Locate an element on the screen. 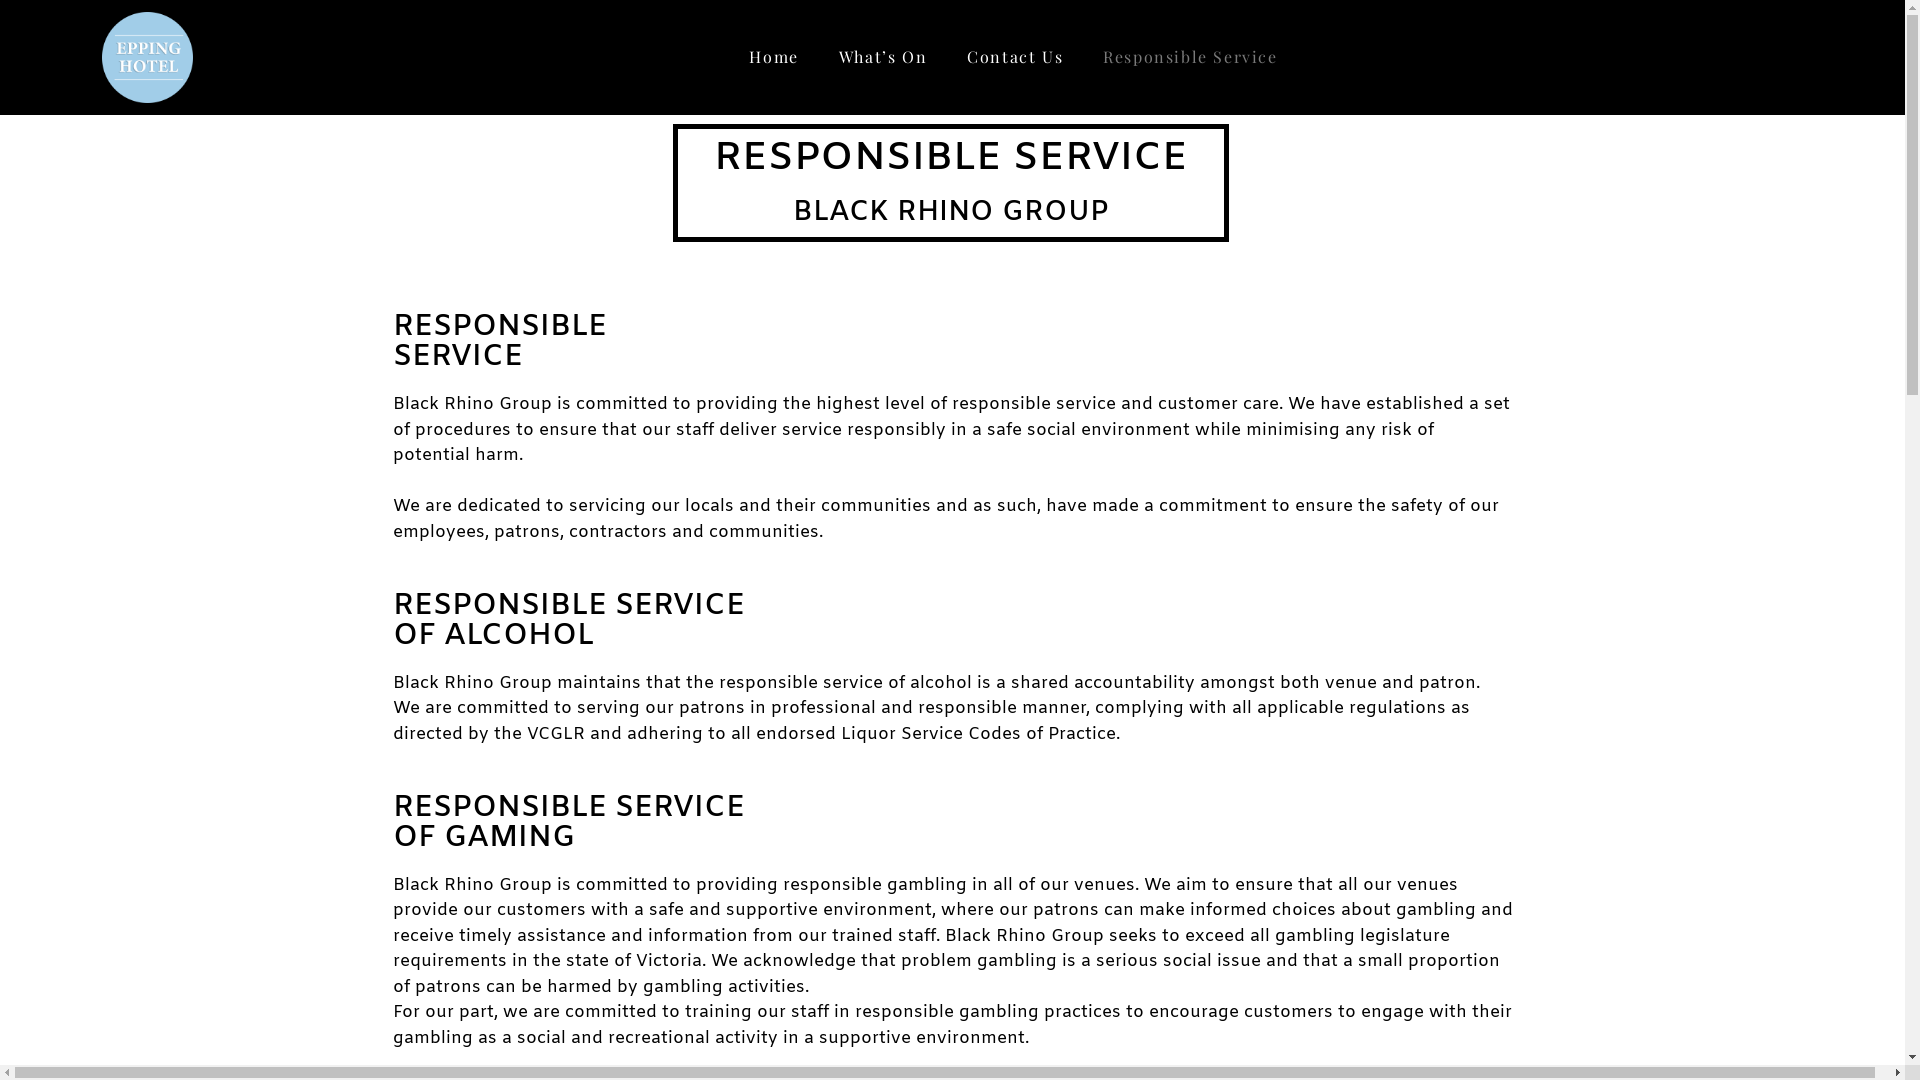 This screenshot has width=1920, height=1080. Home is located at coordinates (774, 57).